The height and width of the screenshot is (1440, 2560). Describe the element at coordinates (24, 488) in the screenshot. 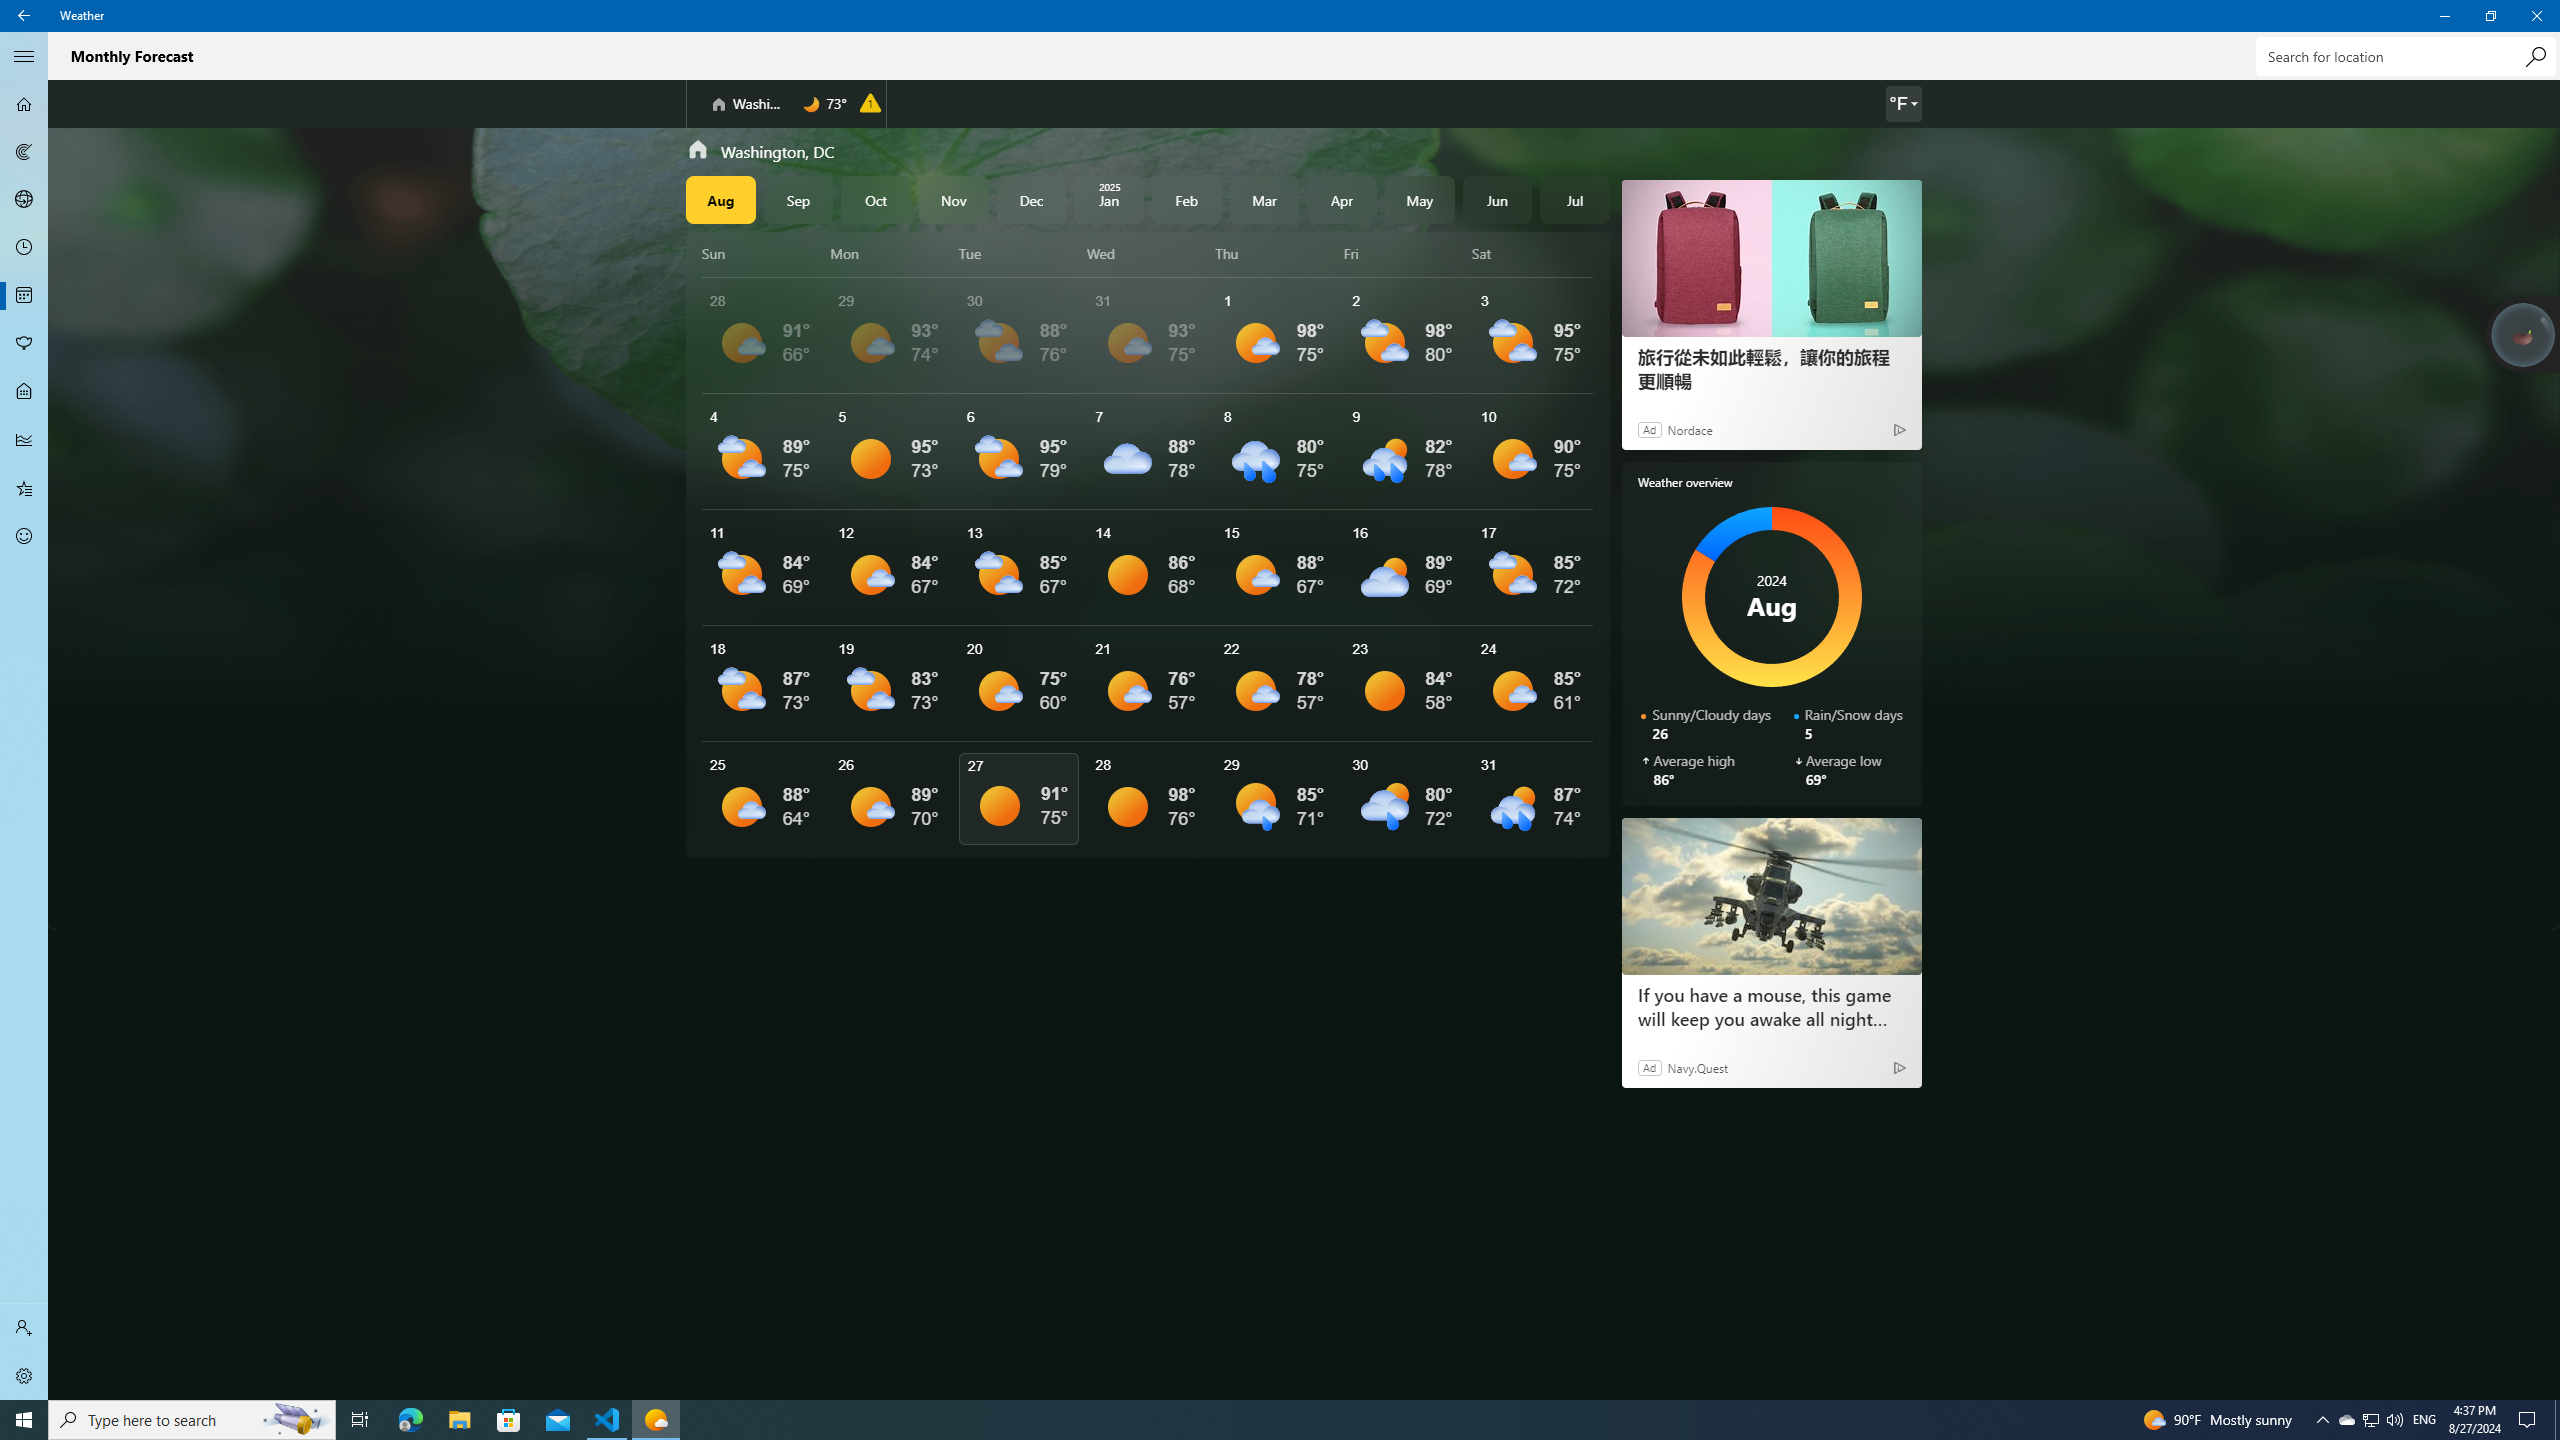

I see `Favorites - Not Selected` at that location.